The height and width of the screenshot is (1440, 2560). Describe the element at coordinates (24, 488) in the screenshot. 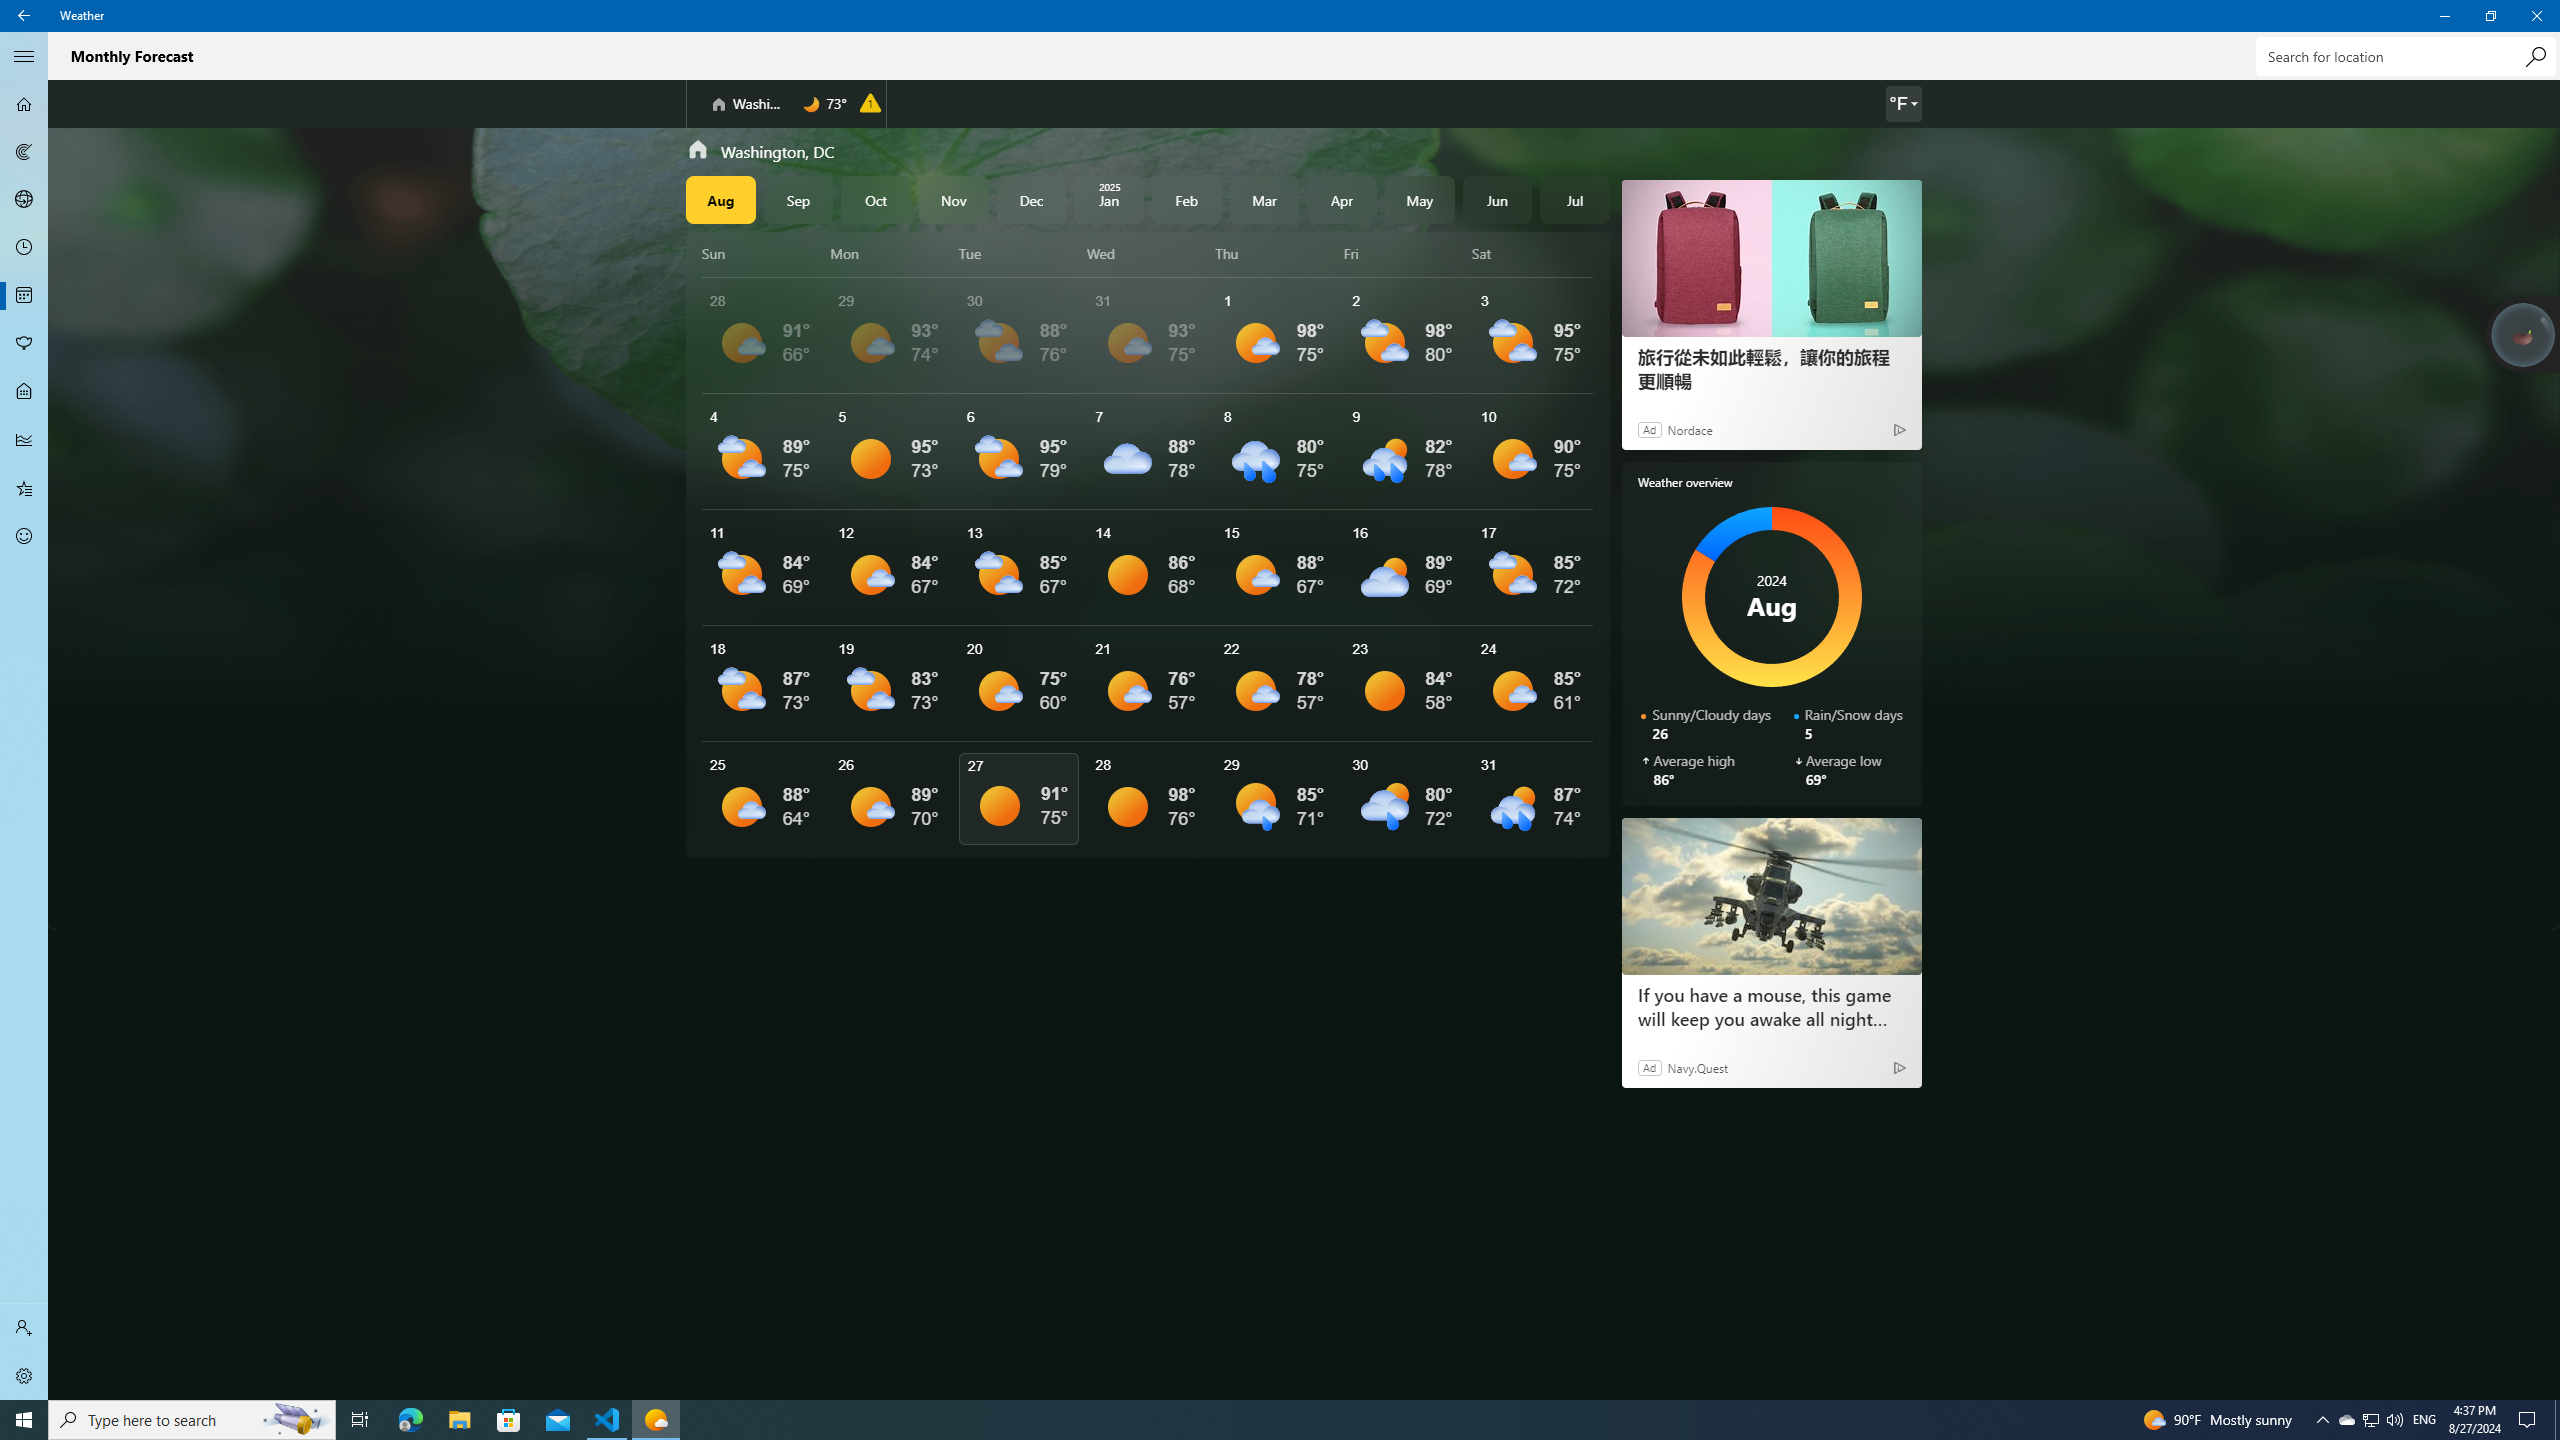

I see `Favorites - Not Selected` at that location.